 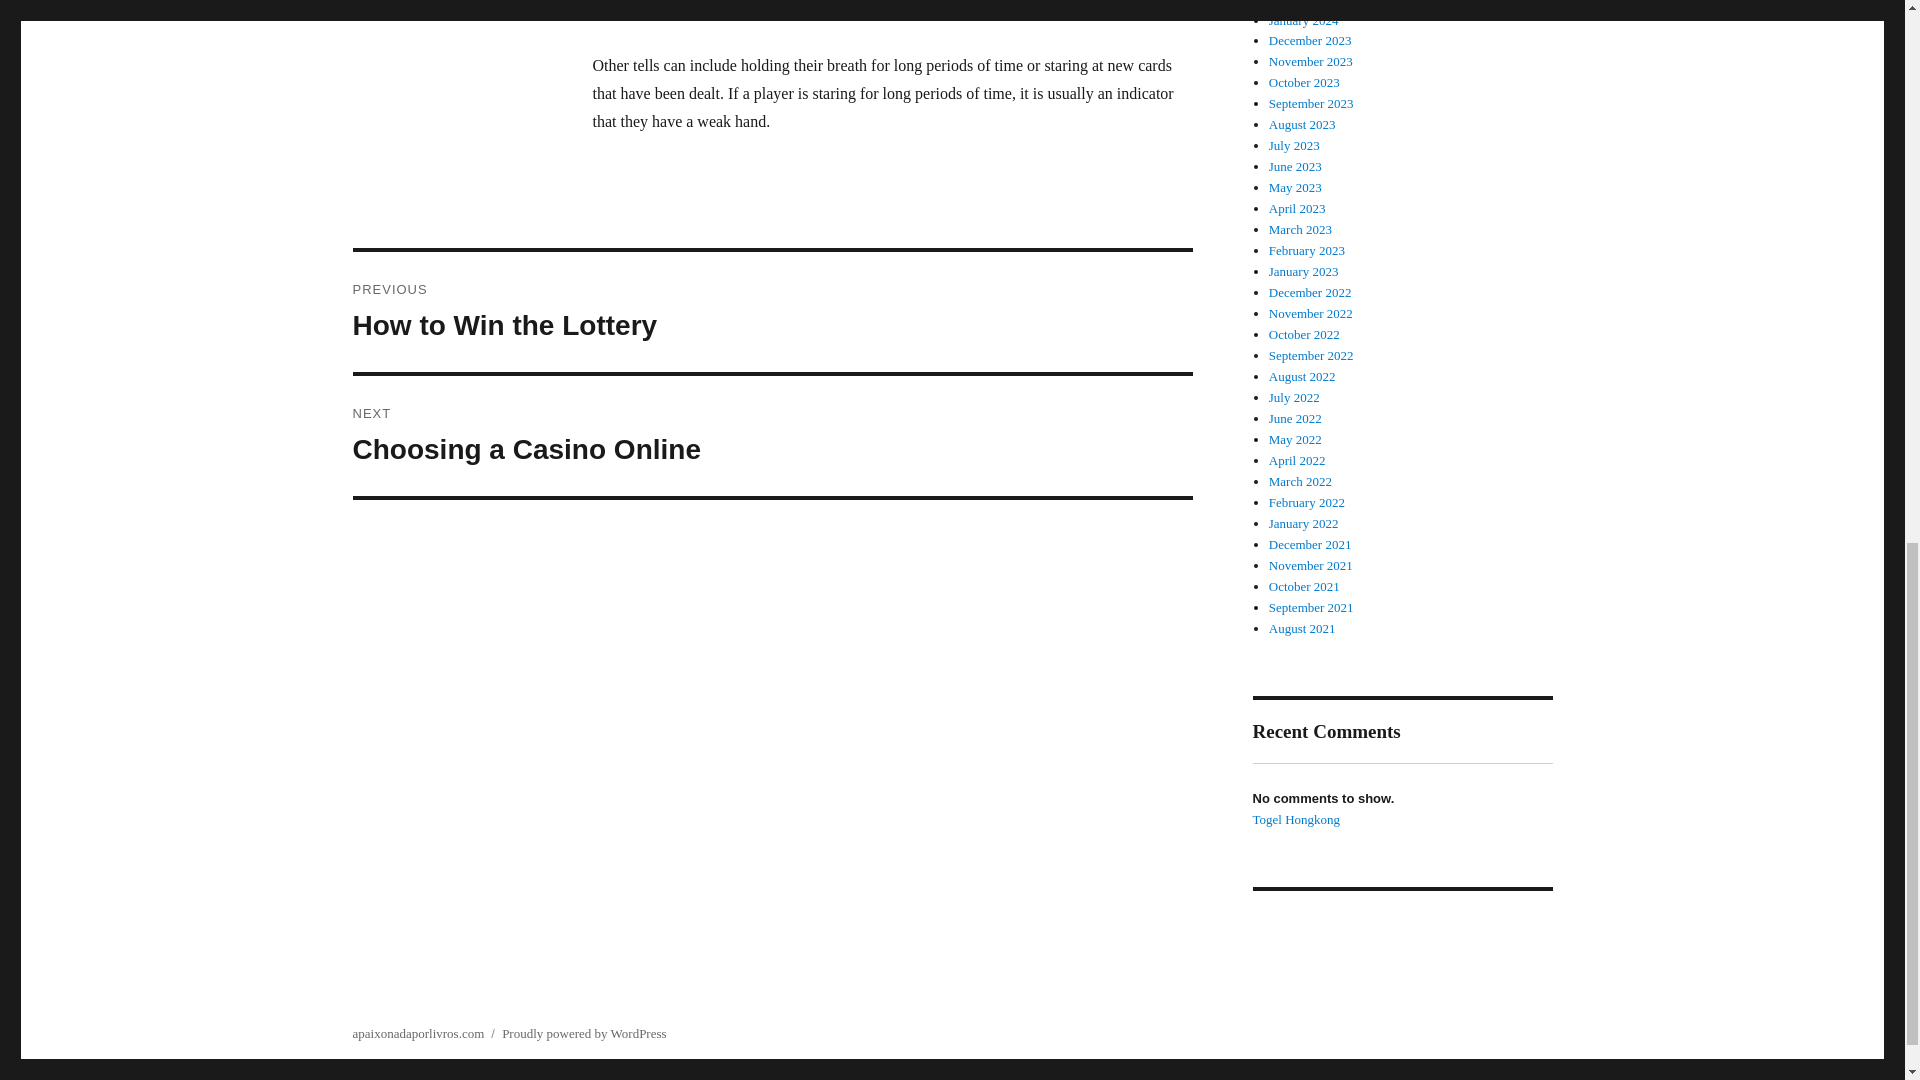 I want to click on December 2022, so click(x=772, y=435).